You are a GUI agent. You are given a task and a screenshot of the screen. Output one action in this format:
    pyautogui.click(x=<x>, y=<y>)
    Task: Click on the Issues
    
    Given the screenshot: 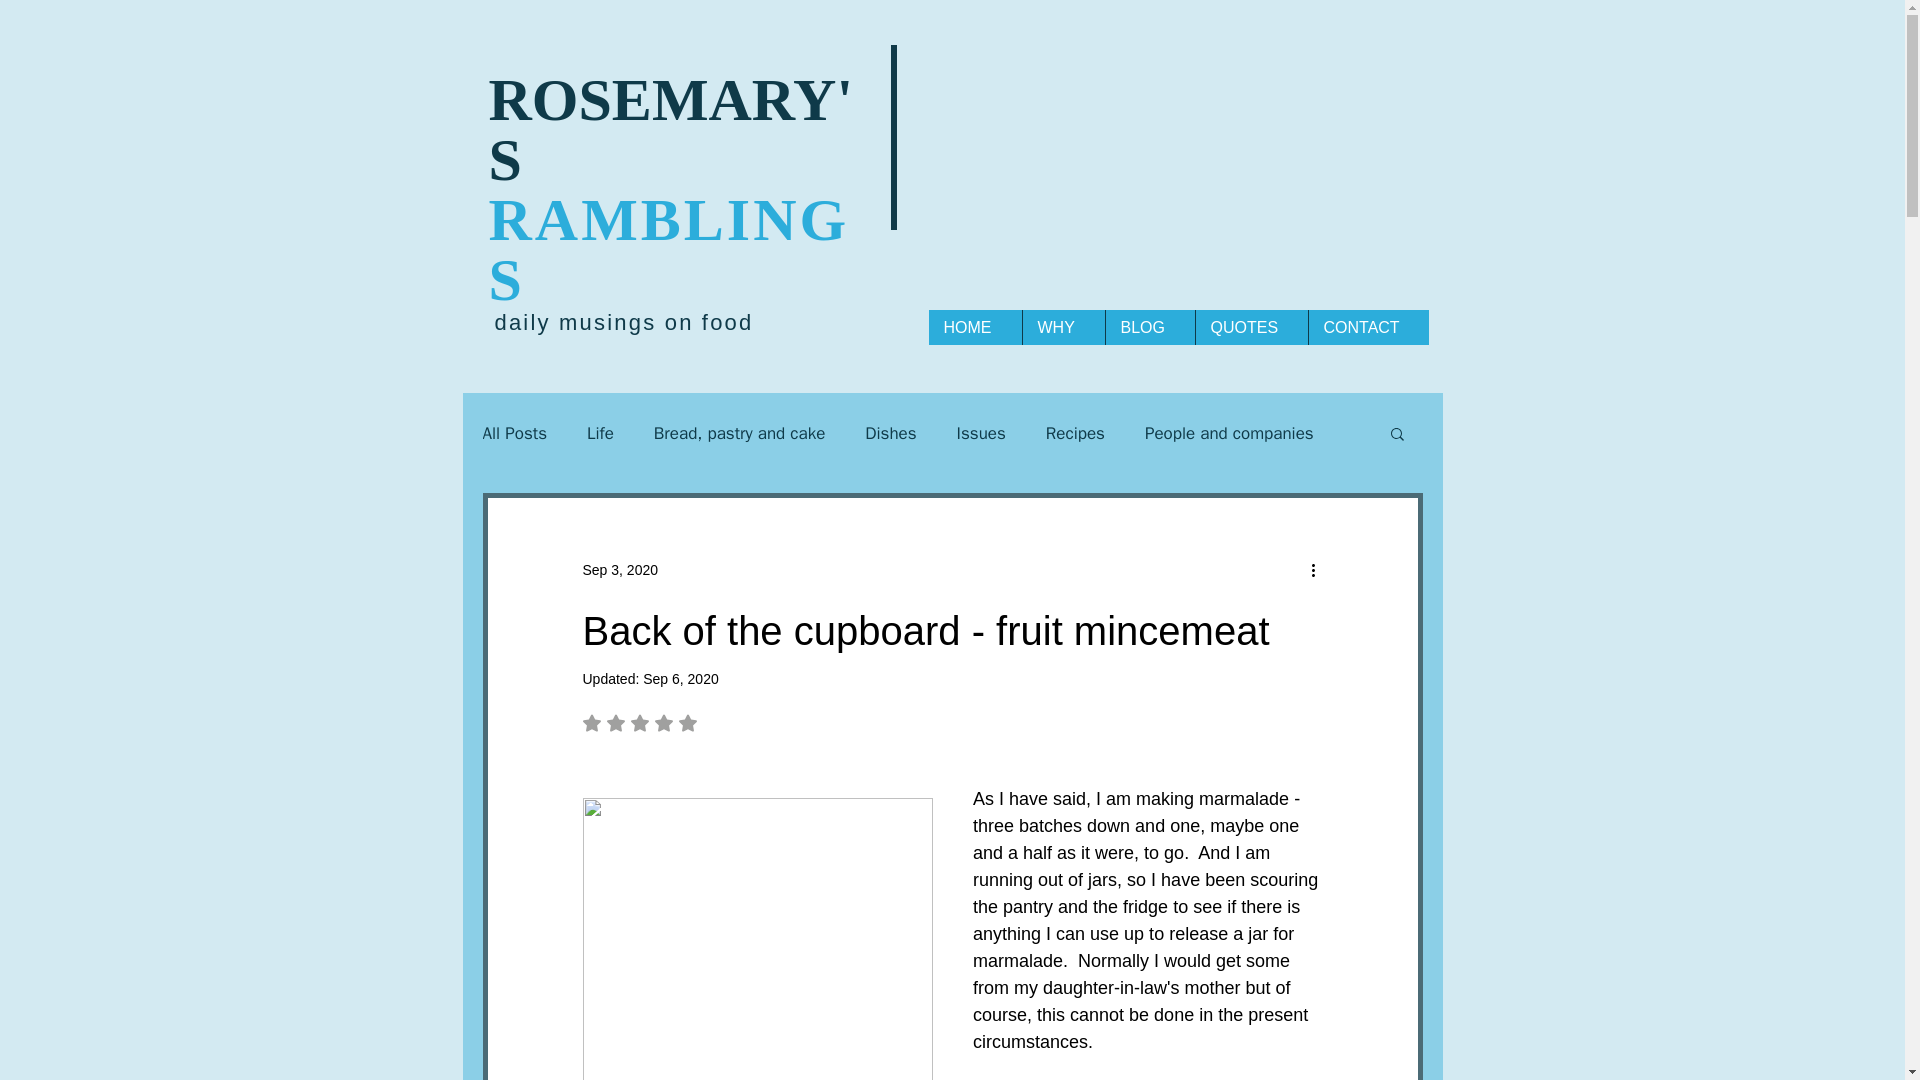 What is the action you would take?
    pyautogui.click(x=1149, y=326)
    